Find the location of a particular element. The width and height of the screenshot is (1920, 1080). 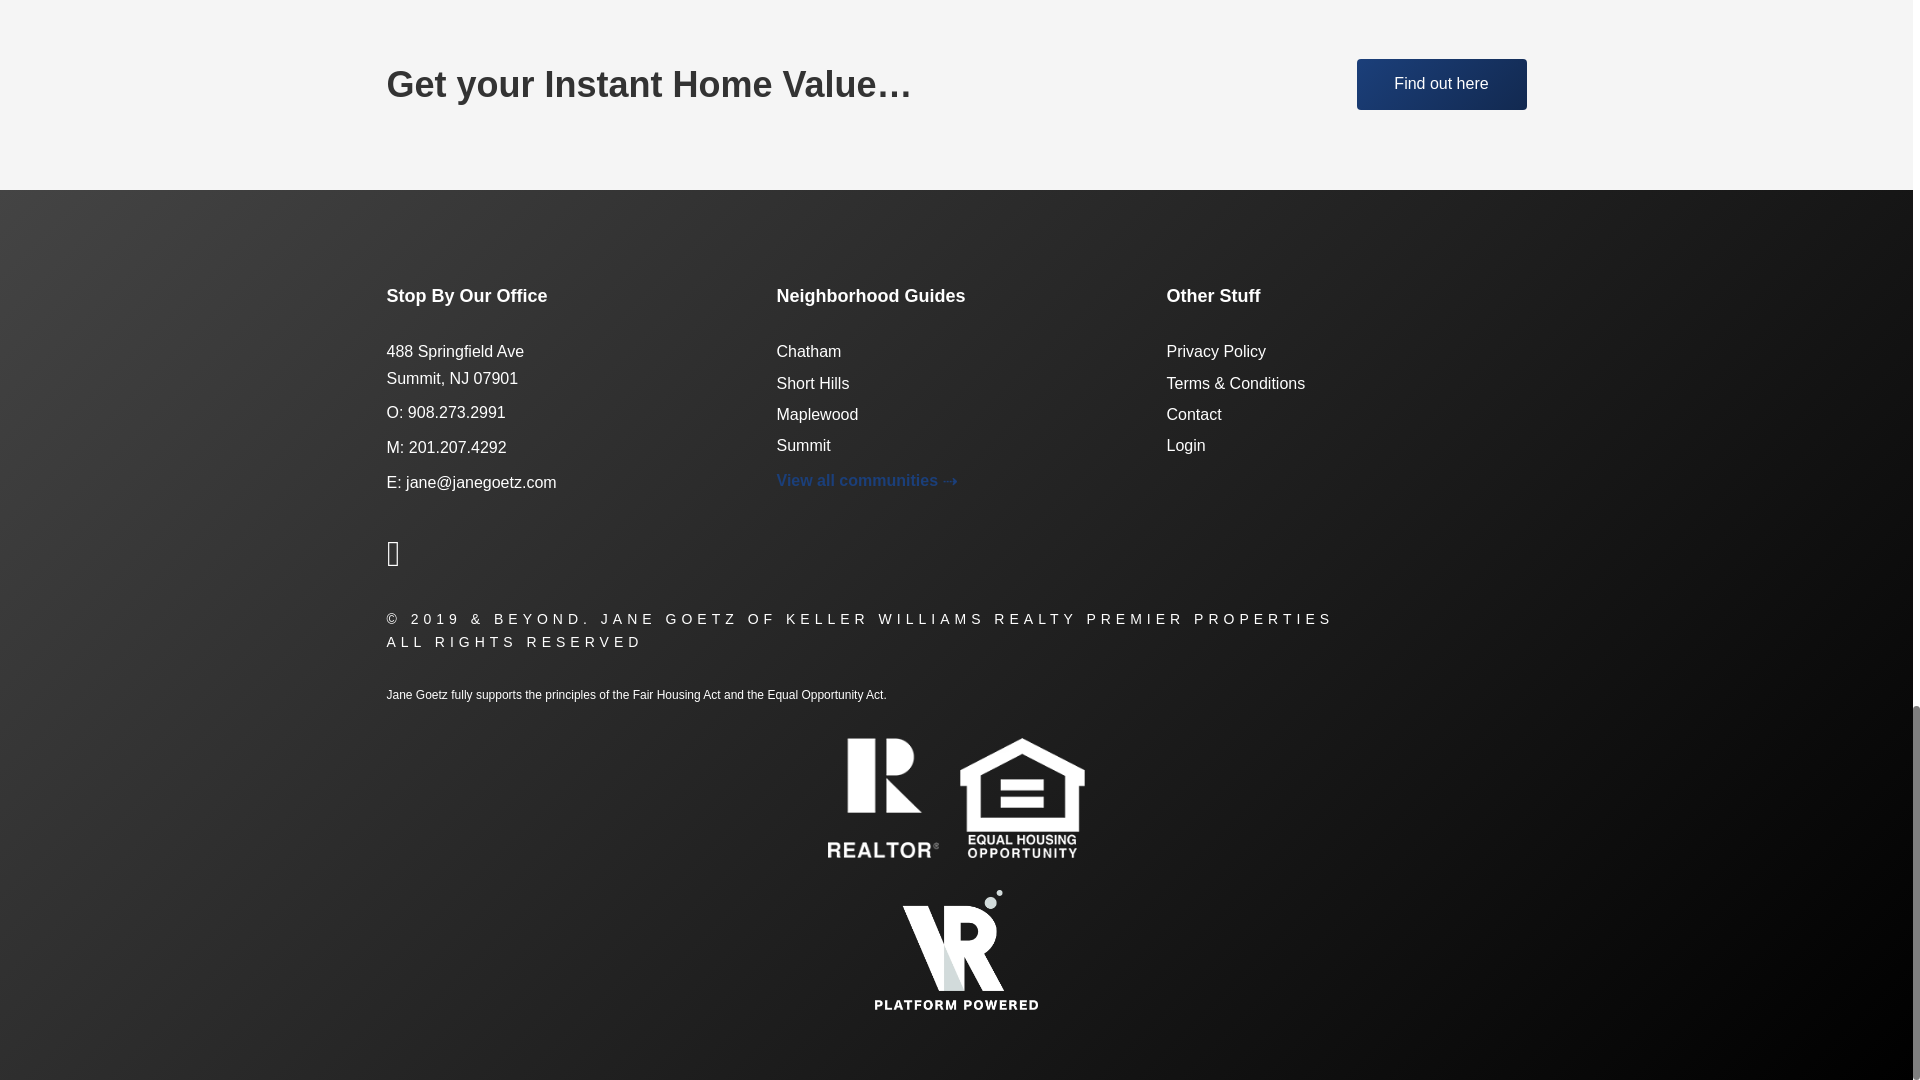

Privacy Policy is located at coordinates (1215, 351).